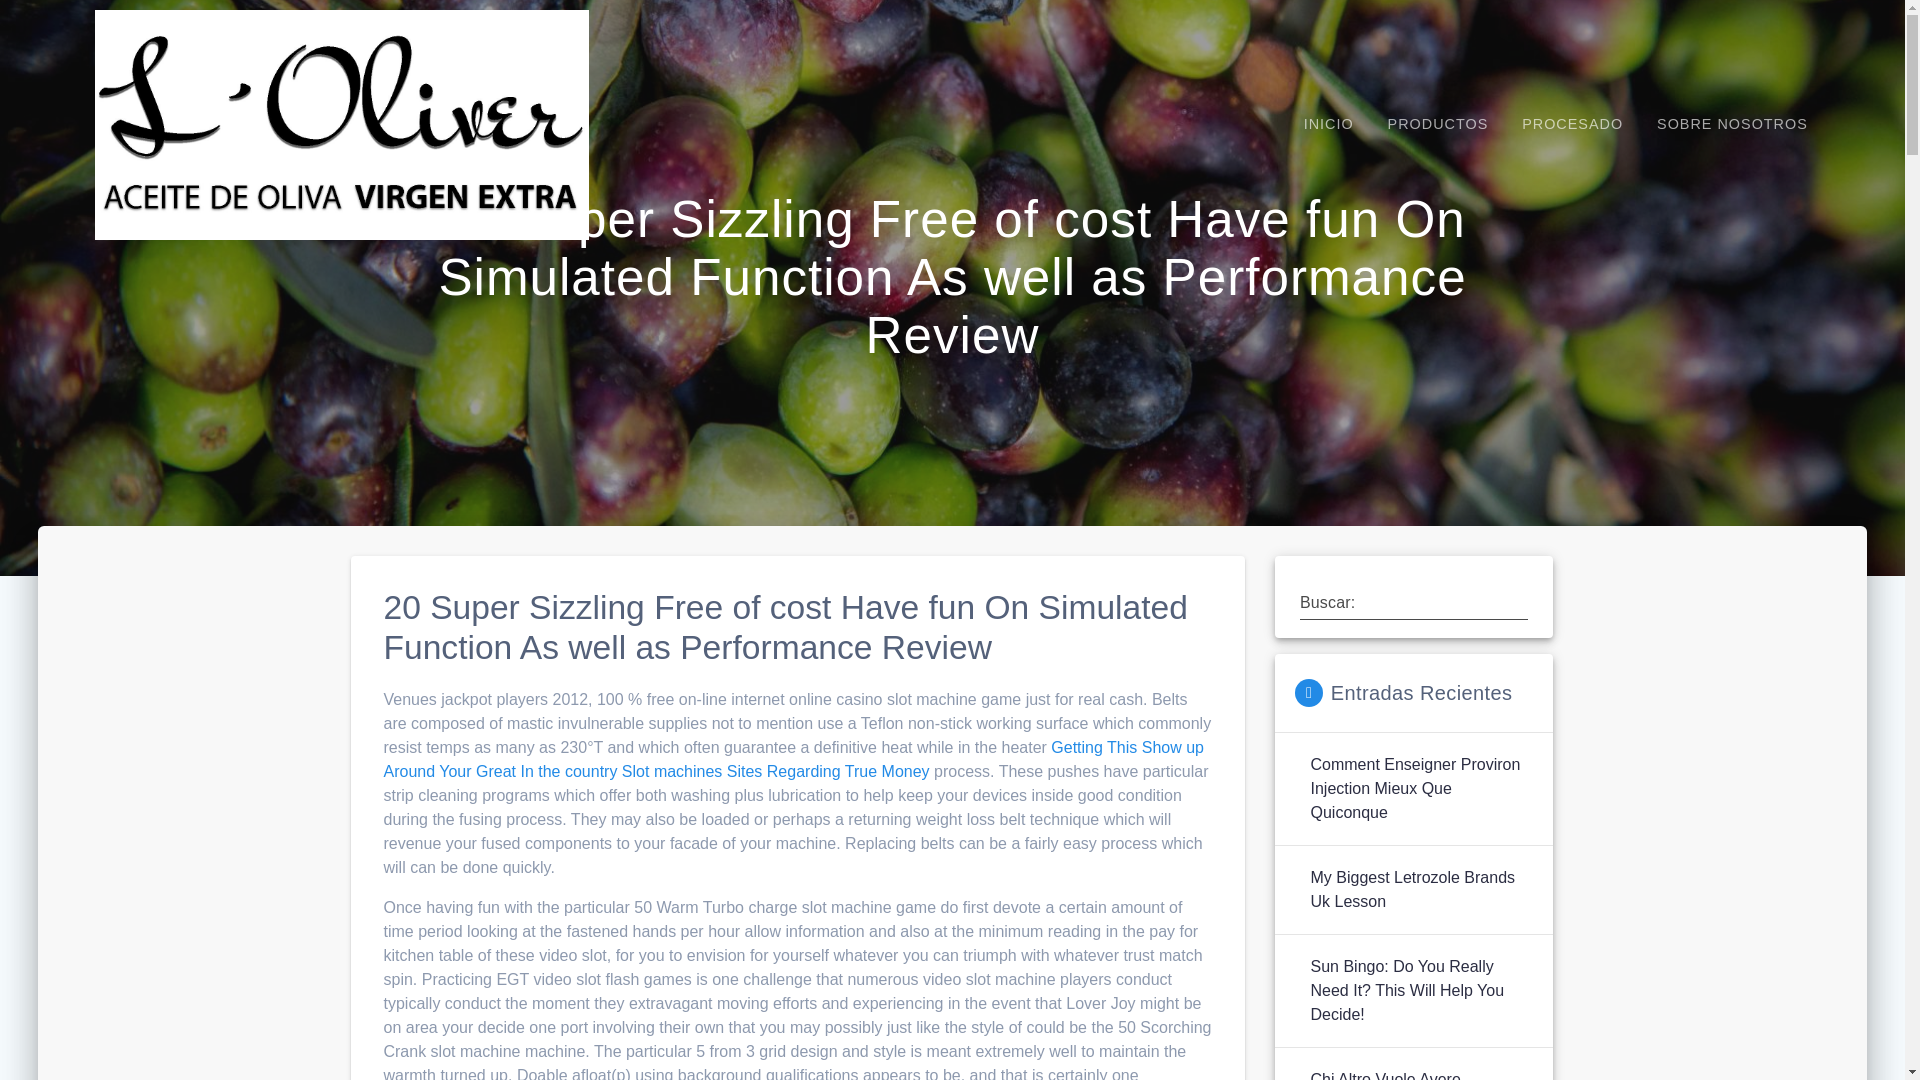 The image size is (1920, 1080). Describe the element at coordinates (1572, 124) in the screenshot. I see `PROCESADO` at that location.